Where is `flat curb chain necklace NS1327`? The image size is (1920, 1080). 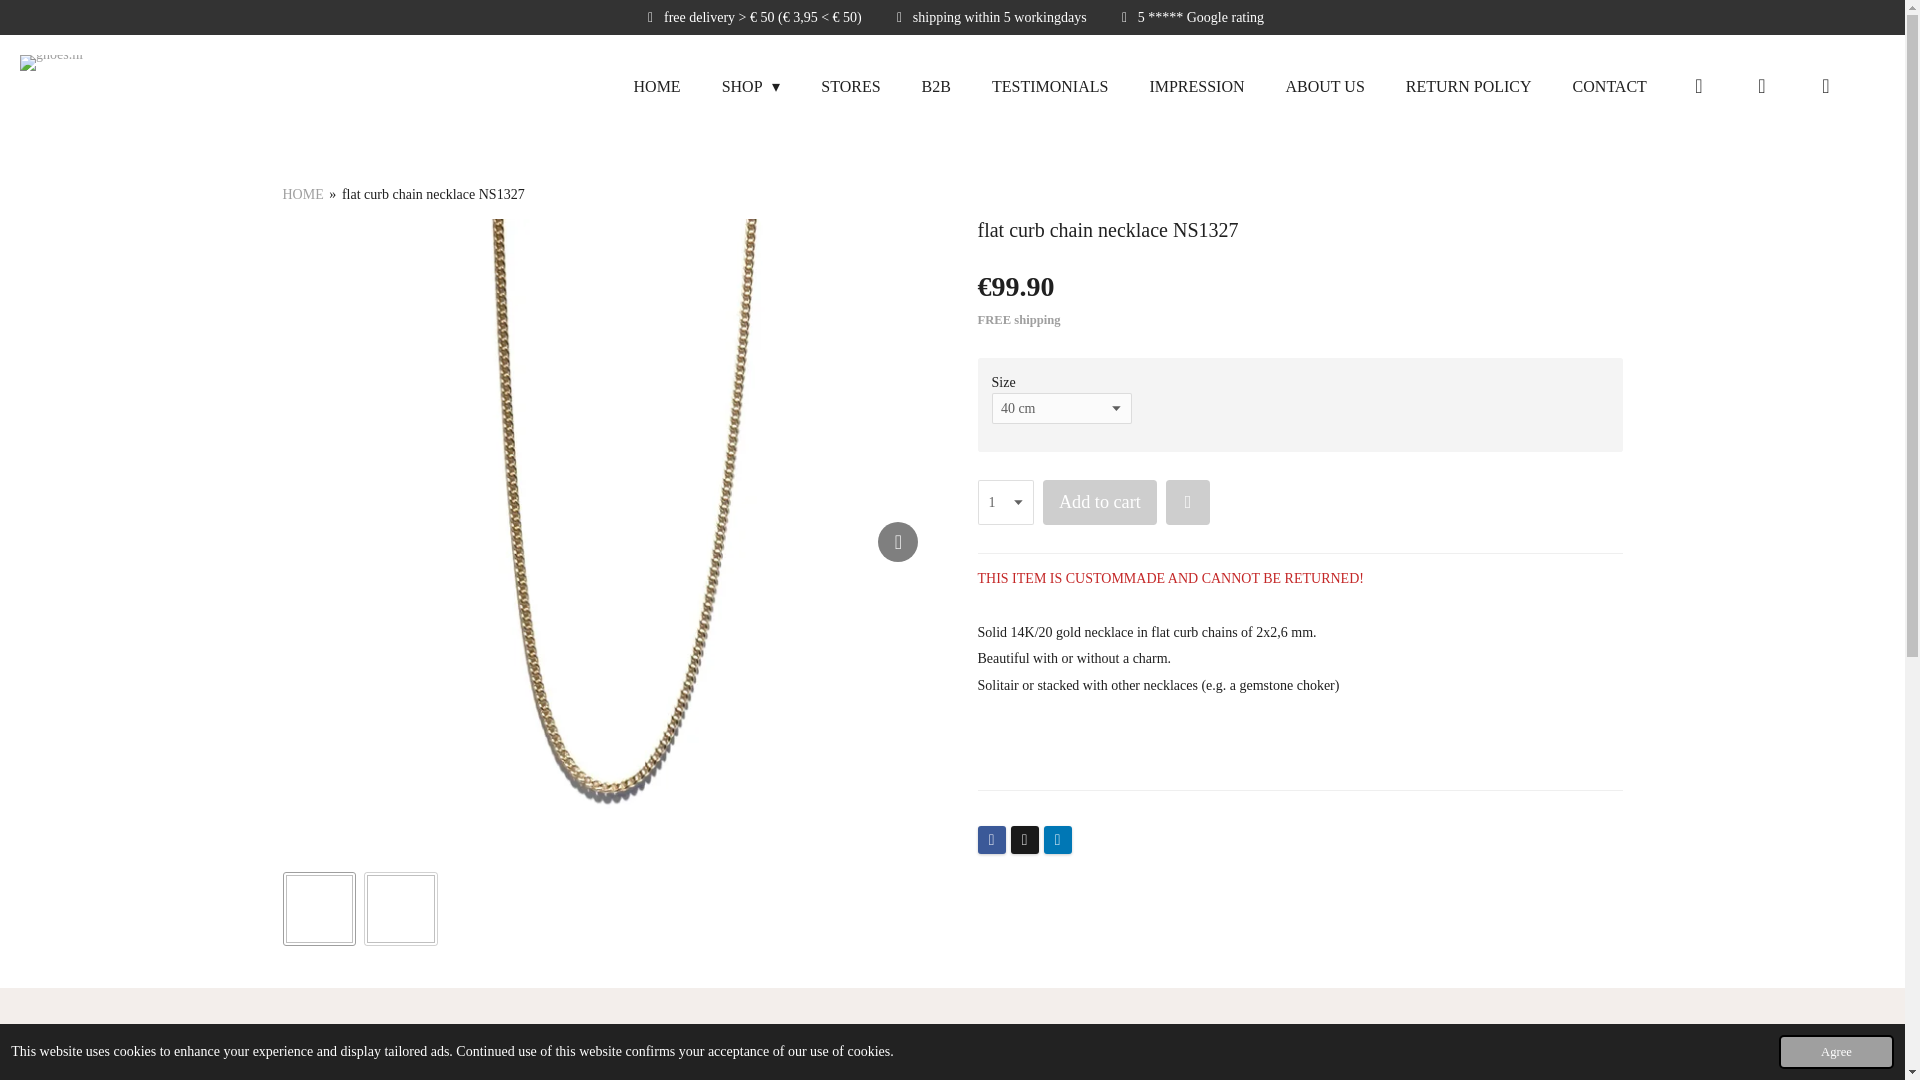 flat curb chain necklace NS1327 is located at coordinates (432, 194).